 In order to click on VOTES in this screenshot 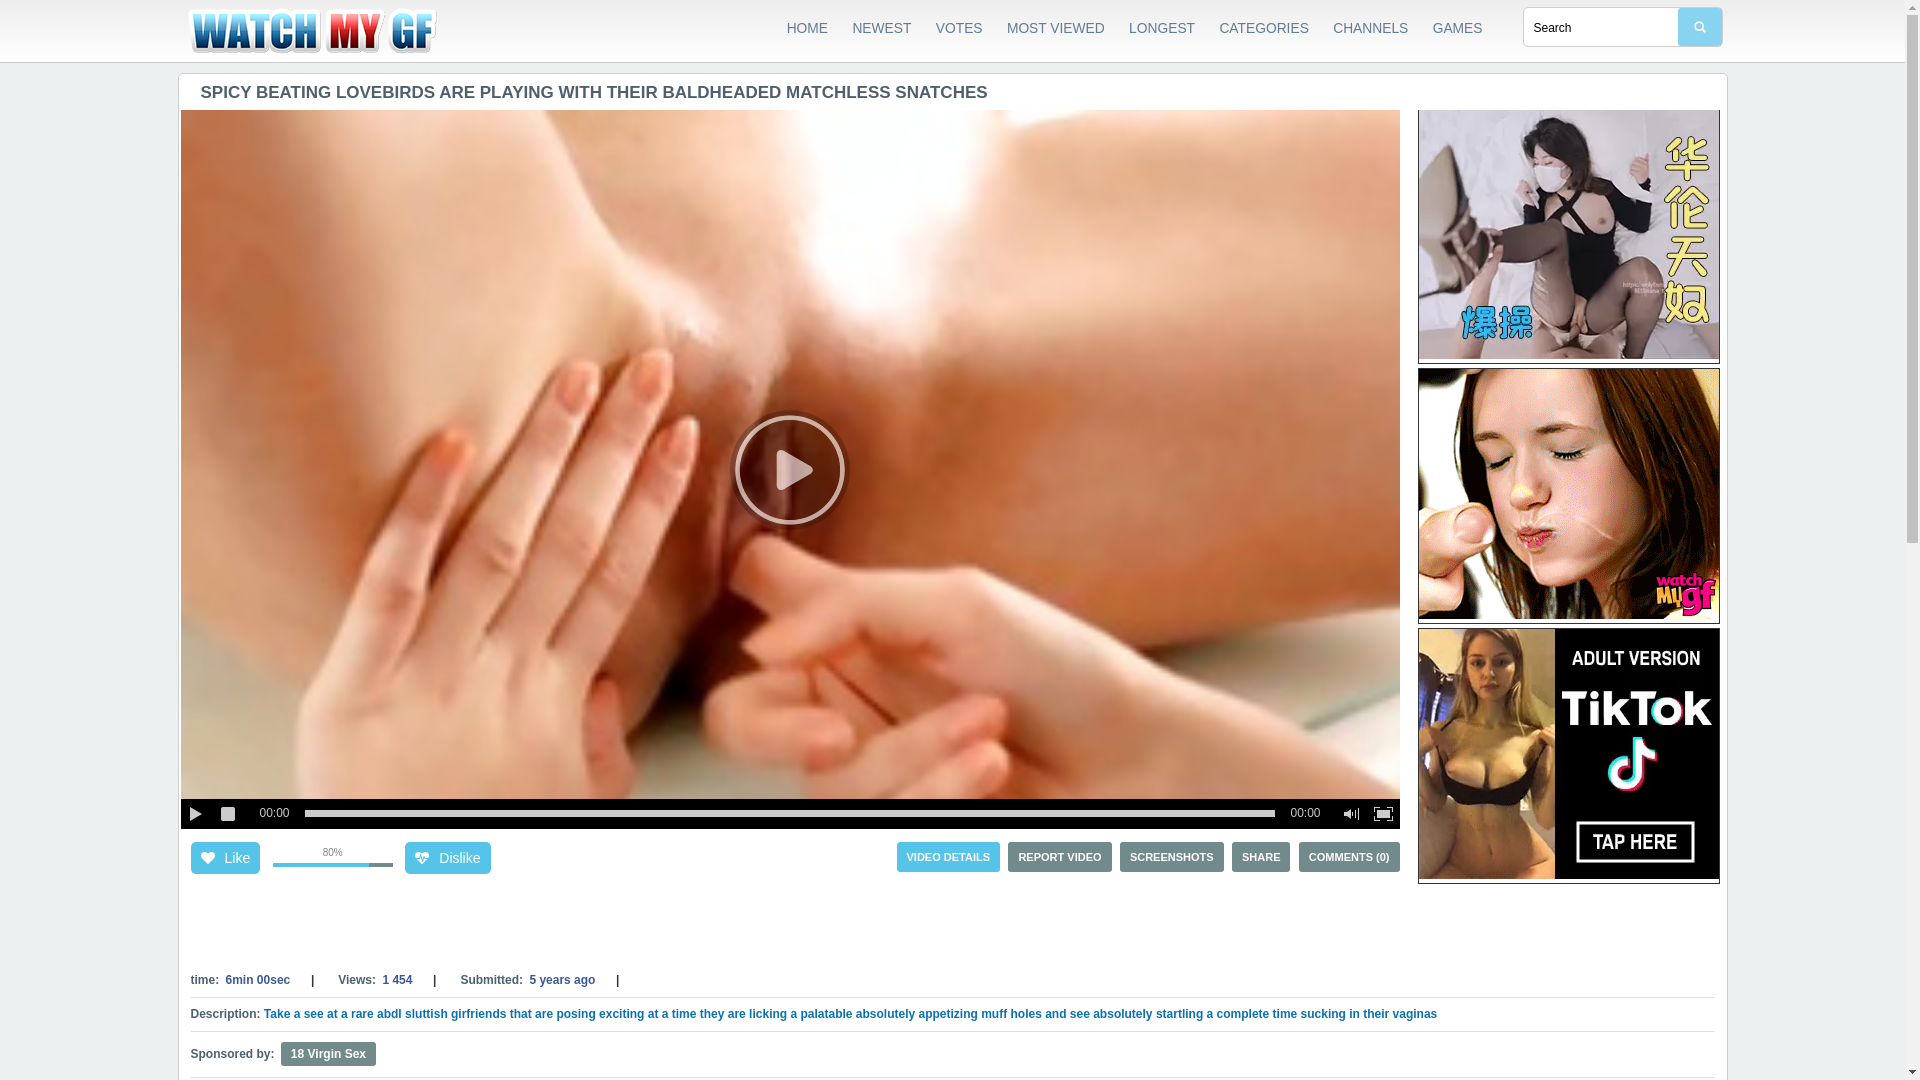, I will do `click(960, 29)`.